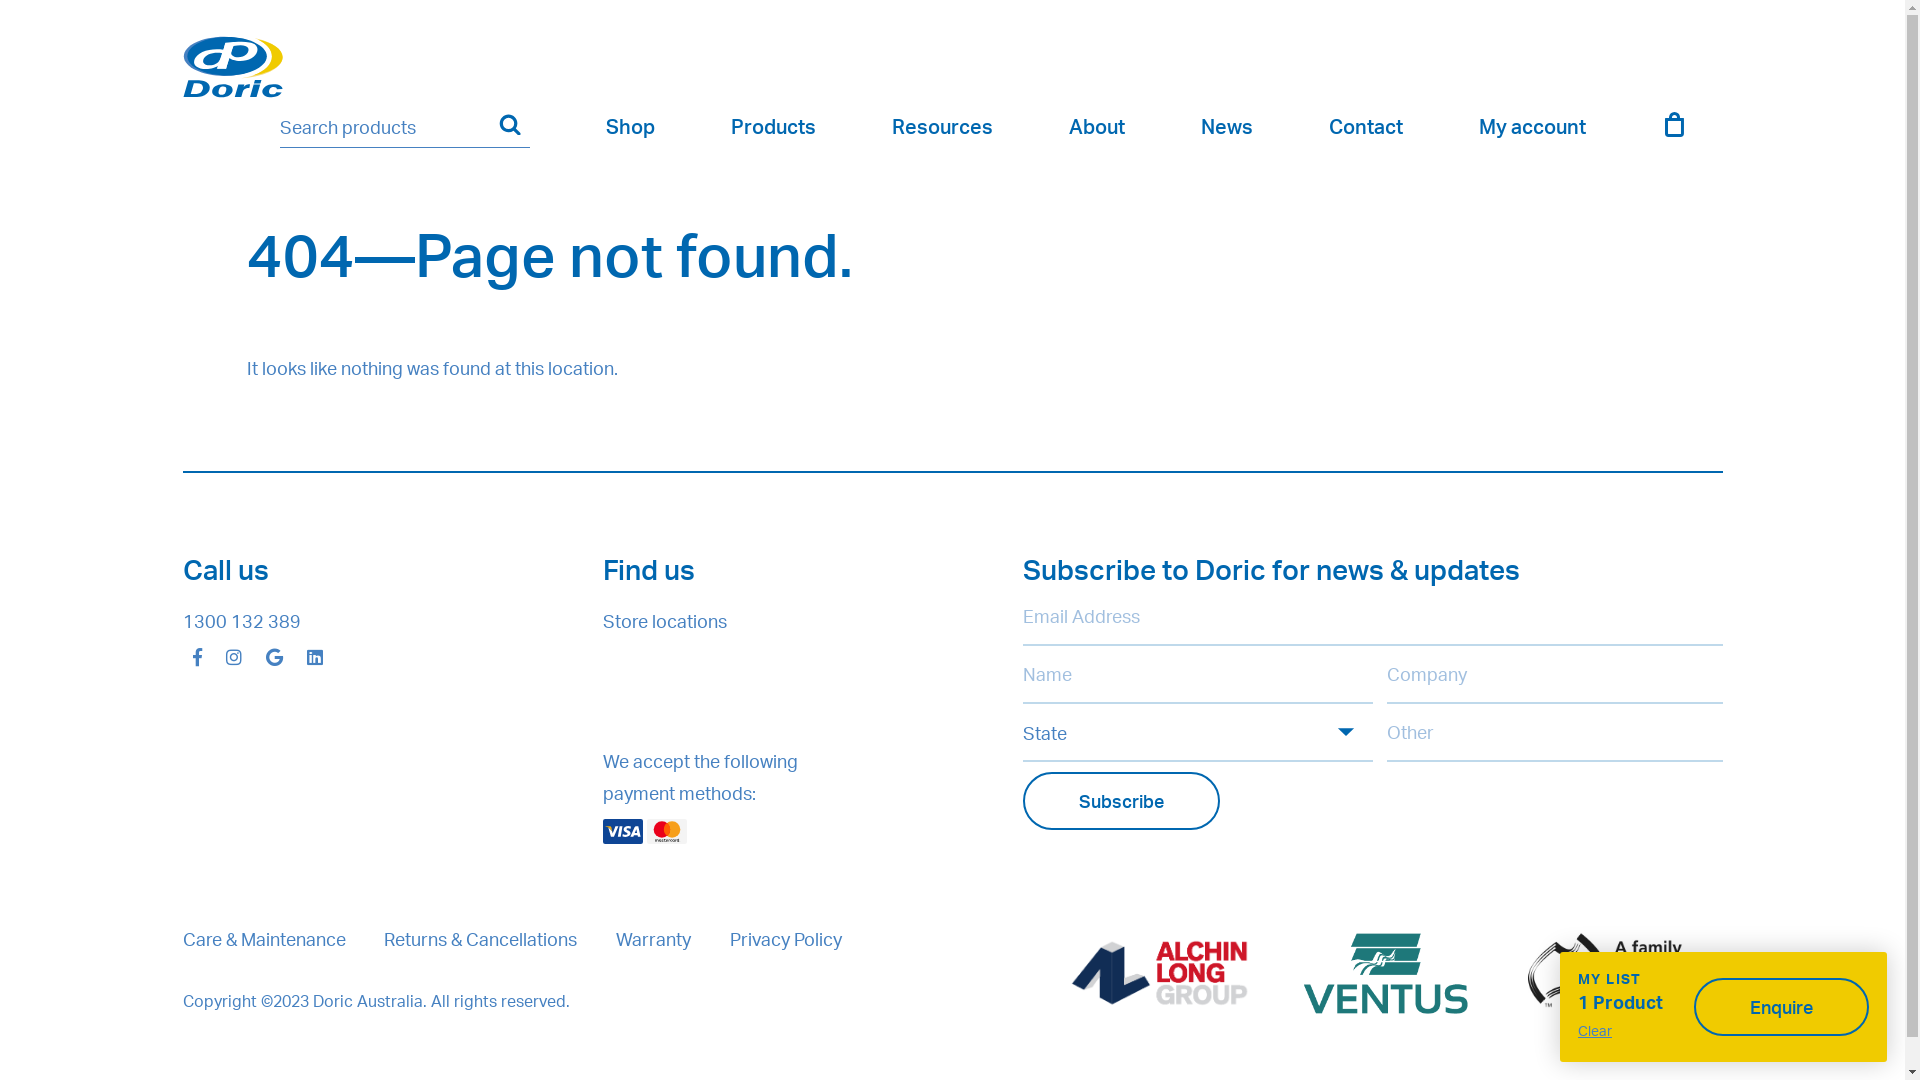  Describe the element at coordinates (480, 939) in the screenshot. I see `Returns & Cancellations` at that location.